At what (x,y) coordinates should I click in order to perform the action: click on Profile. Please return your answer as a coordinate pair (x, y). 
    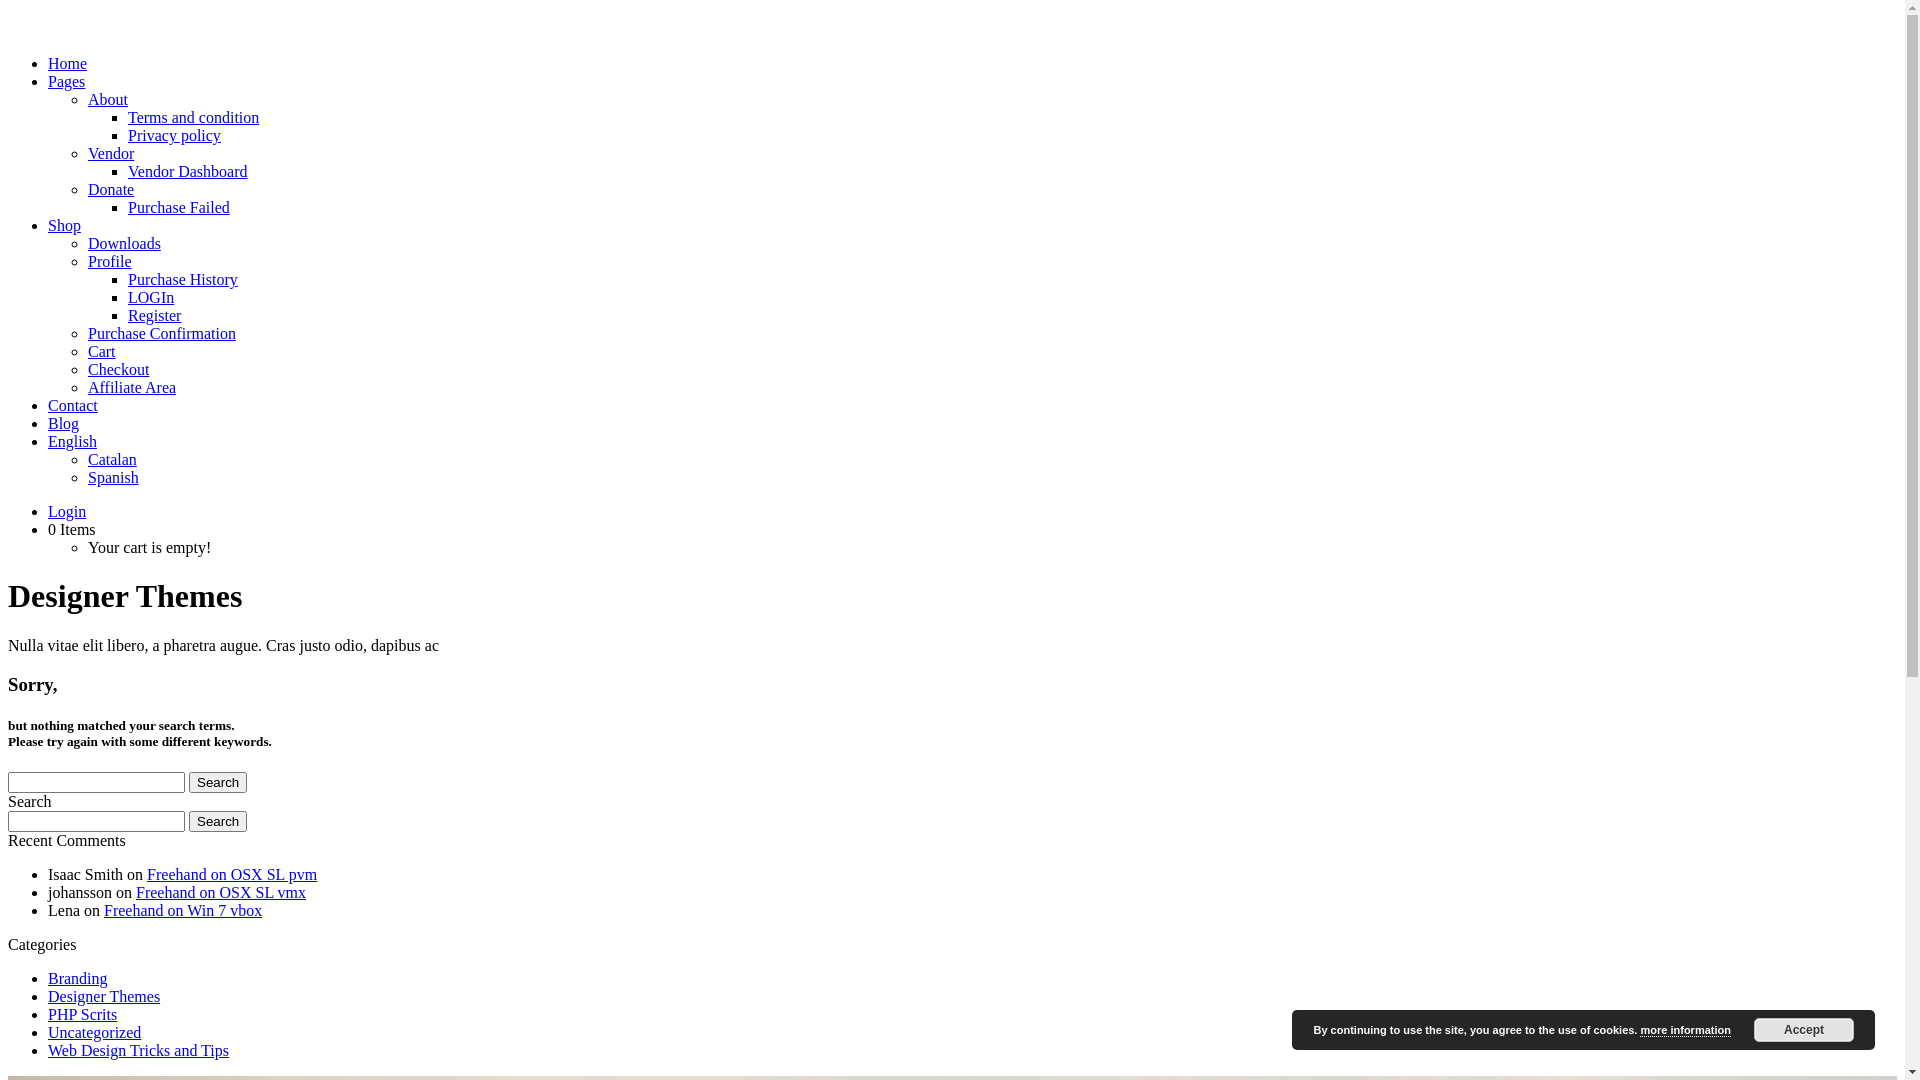
    Looking at the image, I should click on (110, 262).